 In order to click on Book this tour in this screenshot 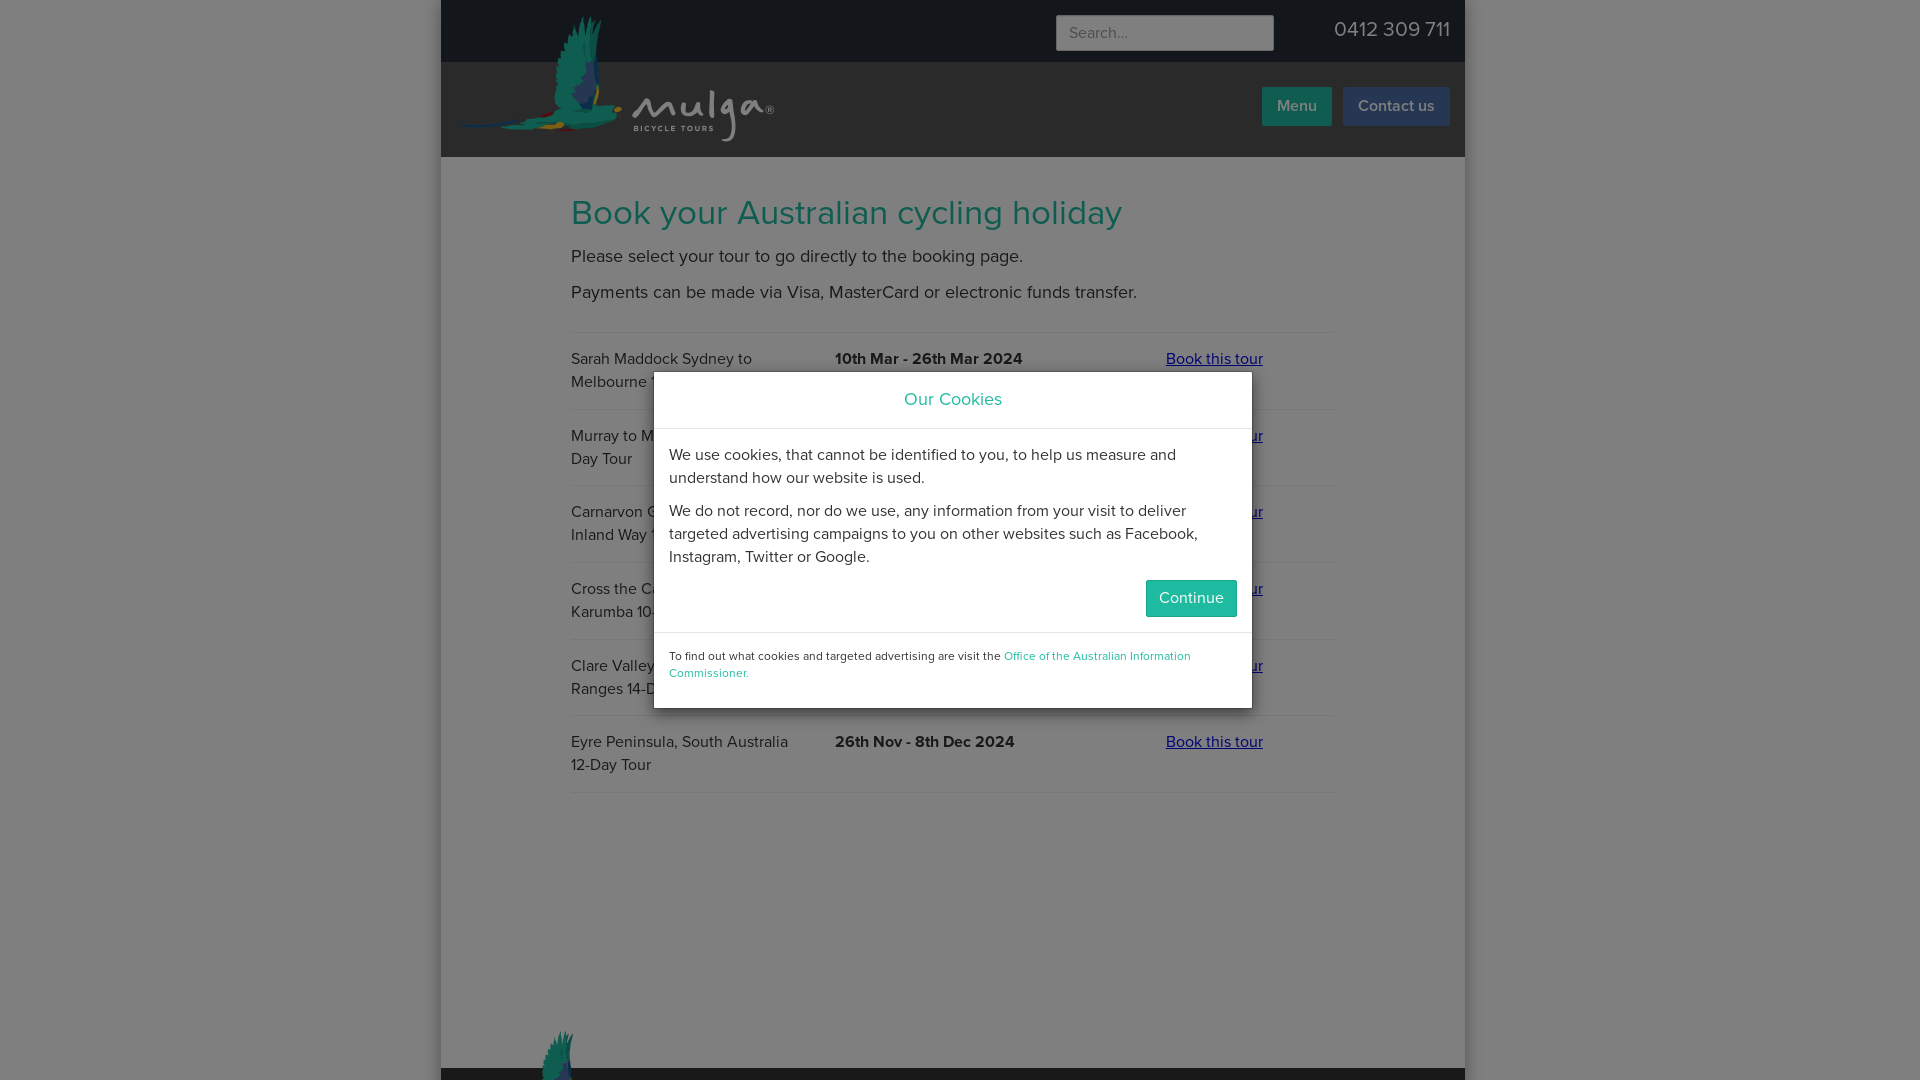, I will do `click(1250, 436)`.